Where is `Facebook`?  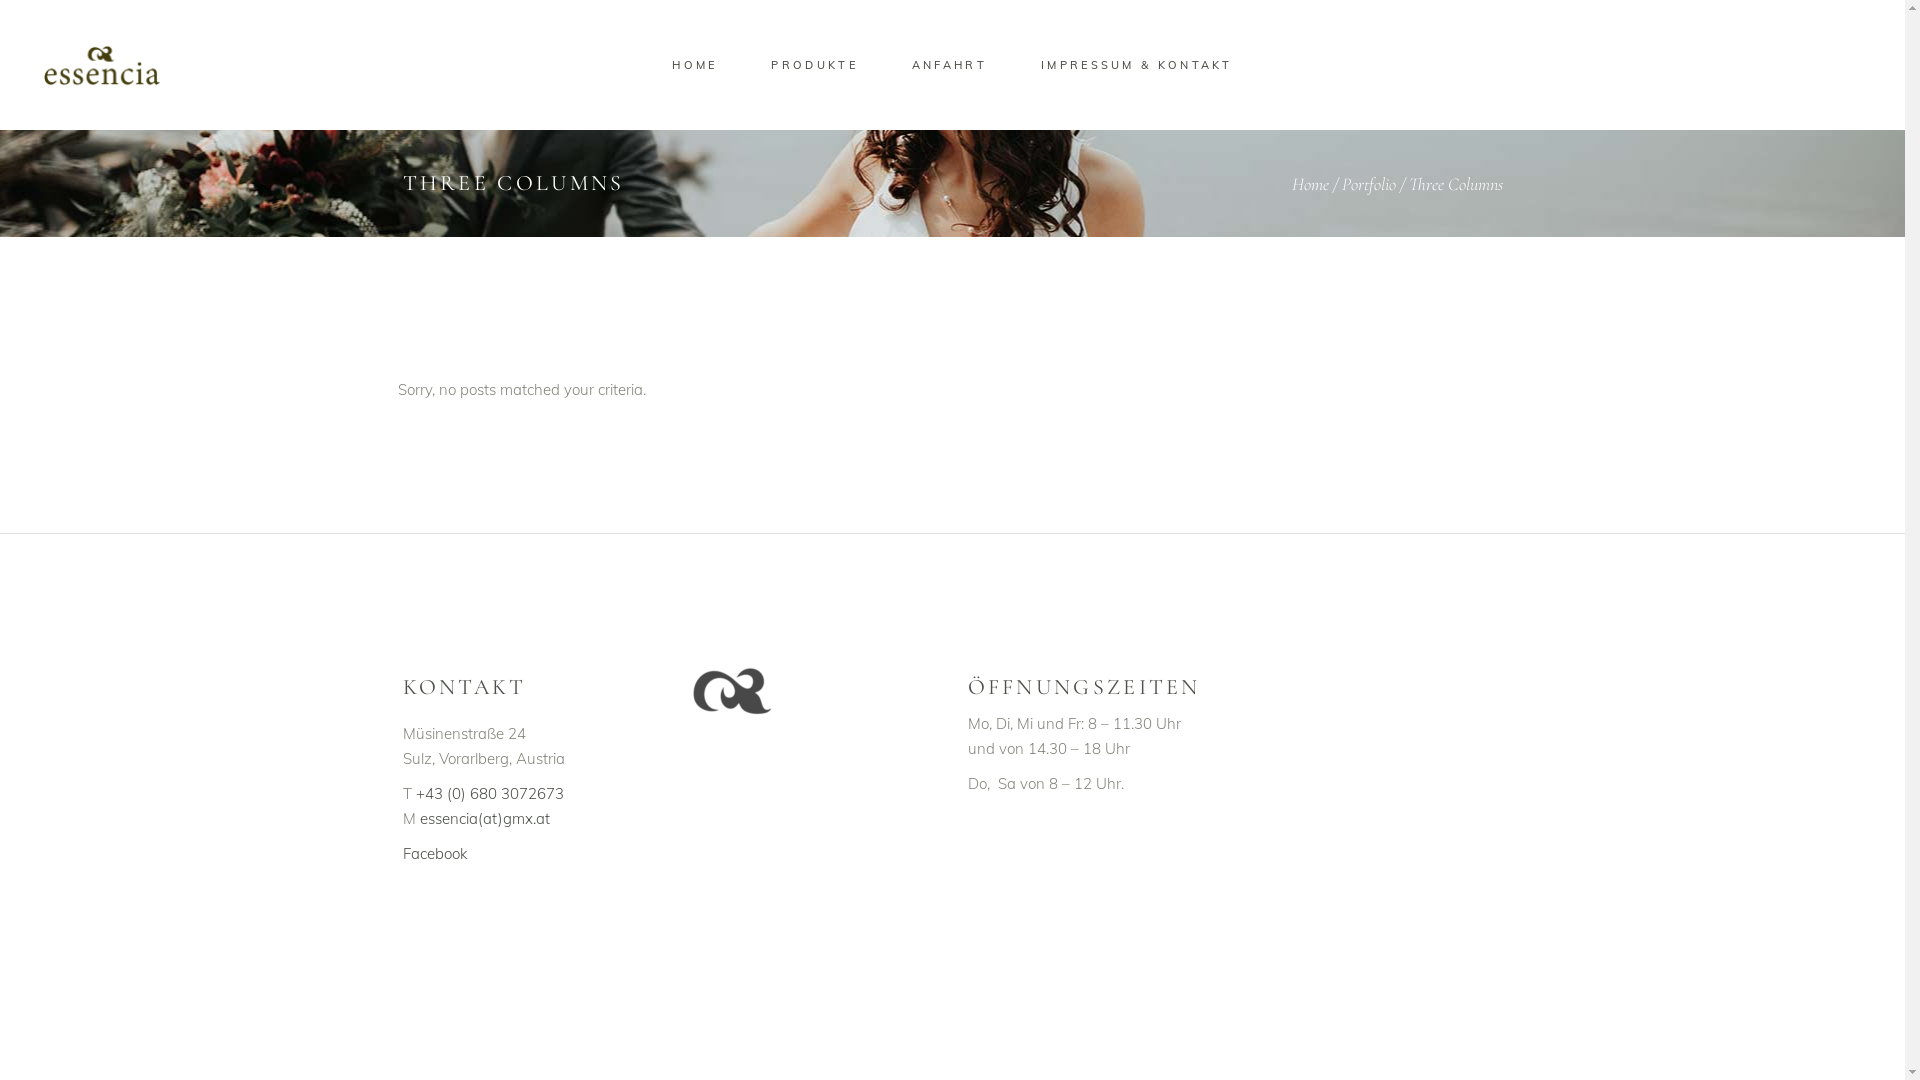 Facebook is located at coordinates (434, 854).